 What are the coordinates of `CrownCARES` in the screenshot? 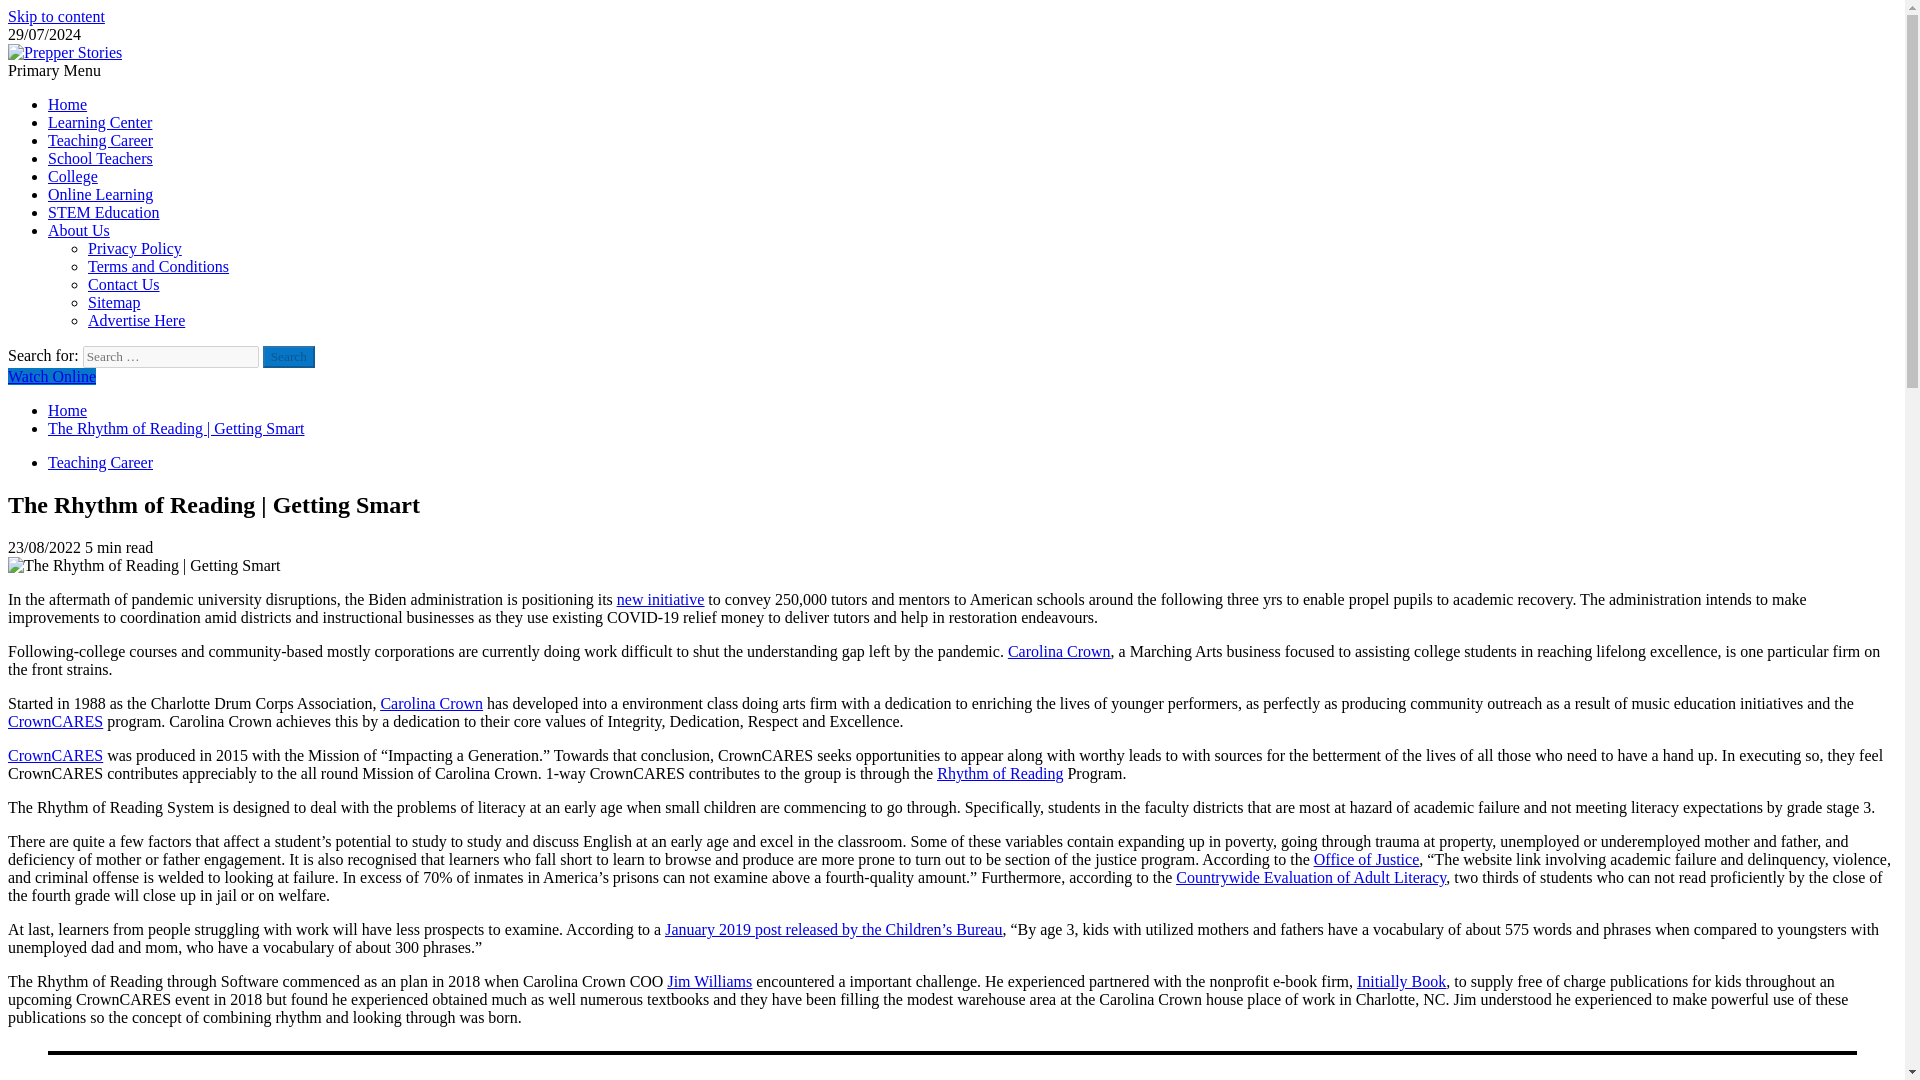 It's located at (55, 755).